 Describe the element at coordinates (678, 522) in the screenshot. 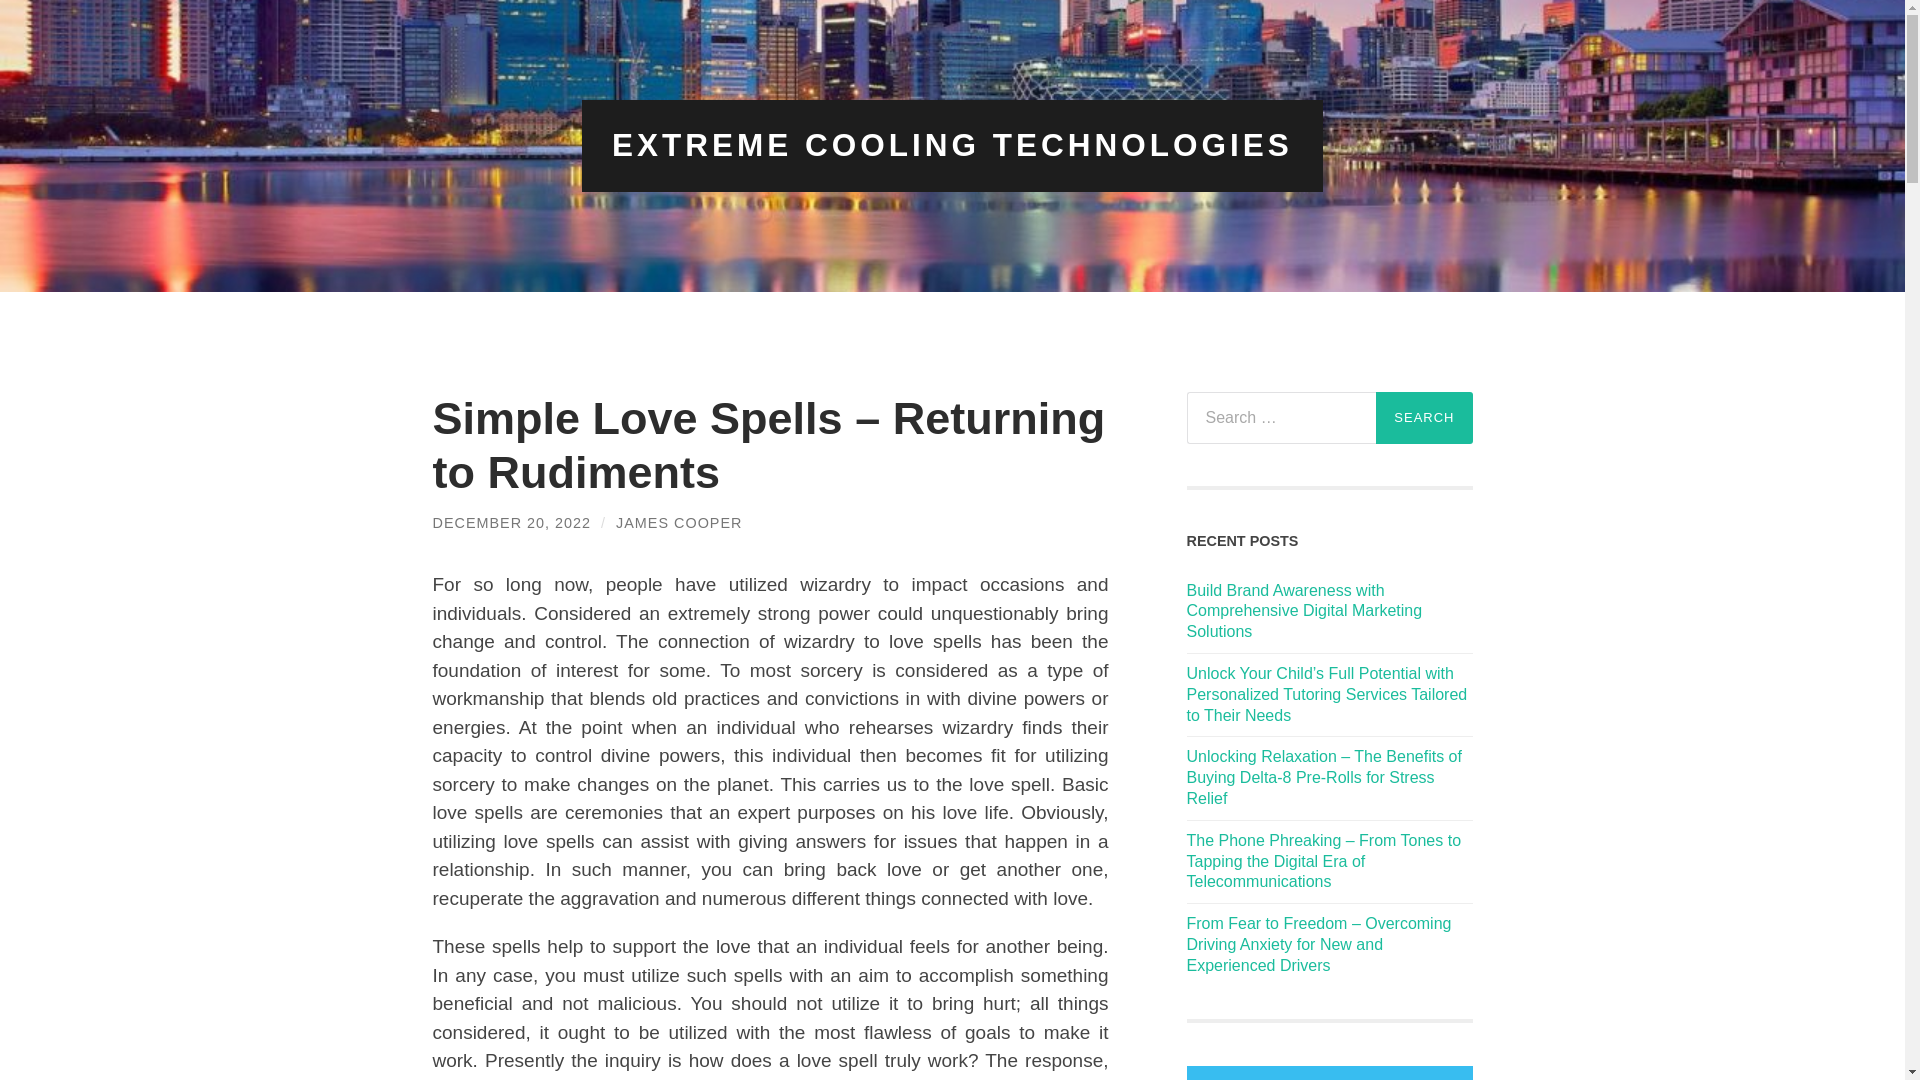

I see `Posts by James Cooper` at that location.